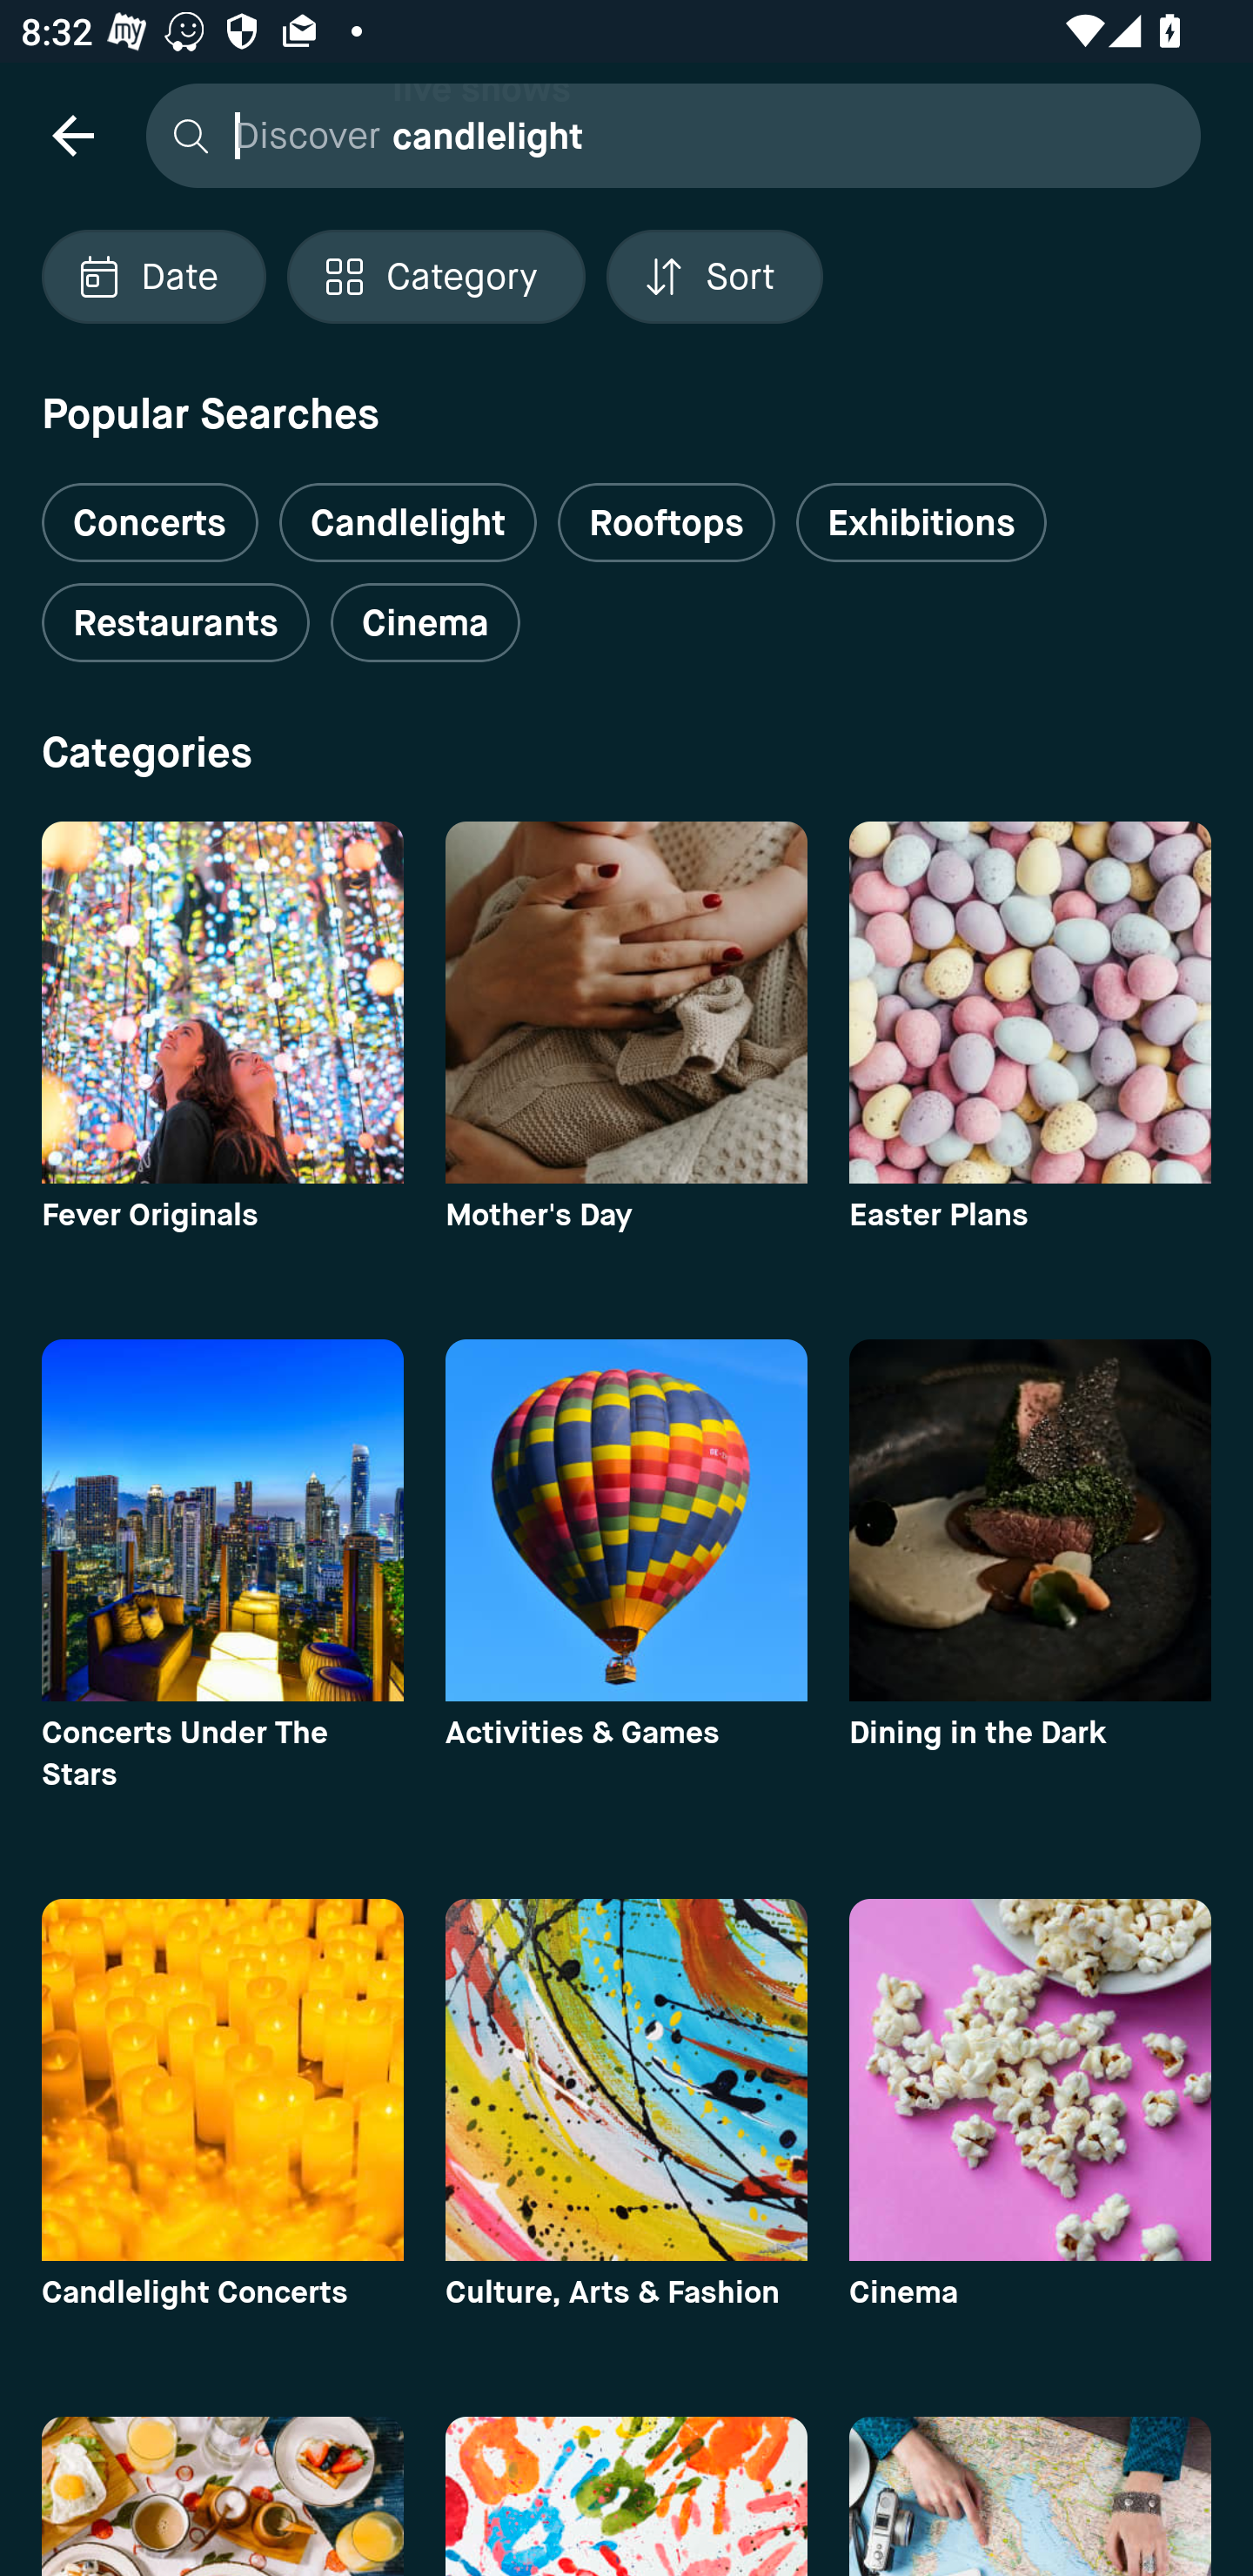  I want to click on Cinema, so click(425, 623).